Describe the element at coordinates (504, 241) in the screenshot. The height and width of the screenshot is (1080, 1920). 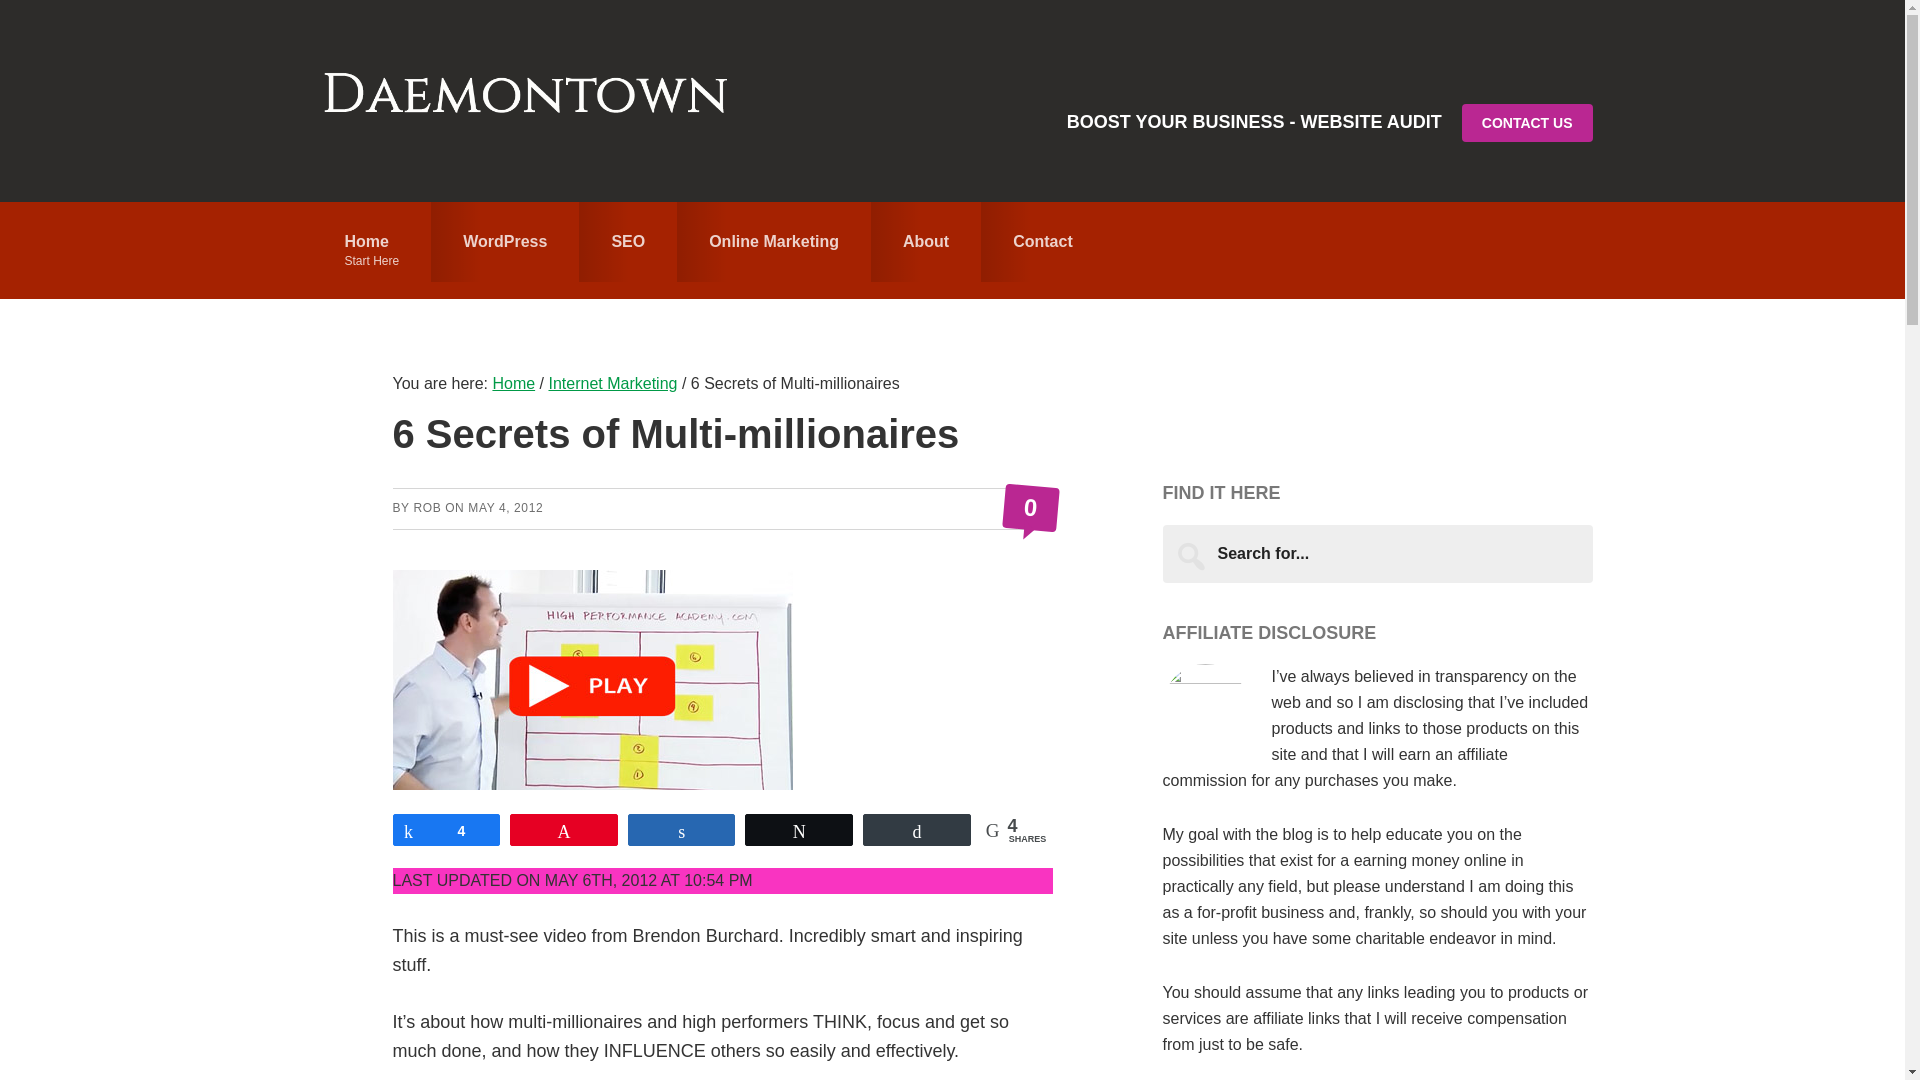
I see `Search` at that location.